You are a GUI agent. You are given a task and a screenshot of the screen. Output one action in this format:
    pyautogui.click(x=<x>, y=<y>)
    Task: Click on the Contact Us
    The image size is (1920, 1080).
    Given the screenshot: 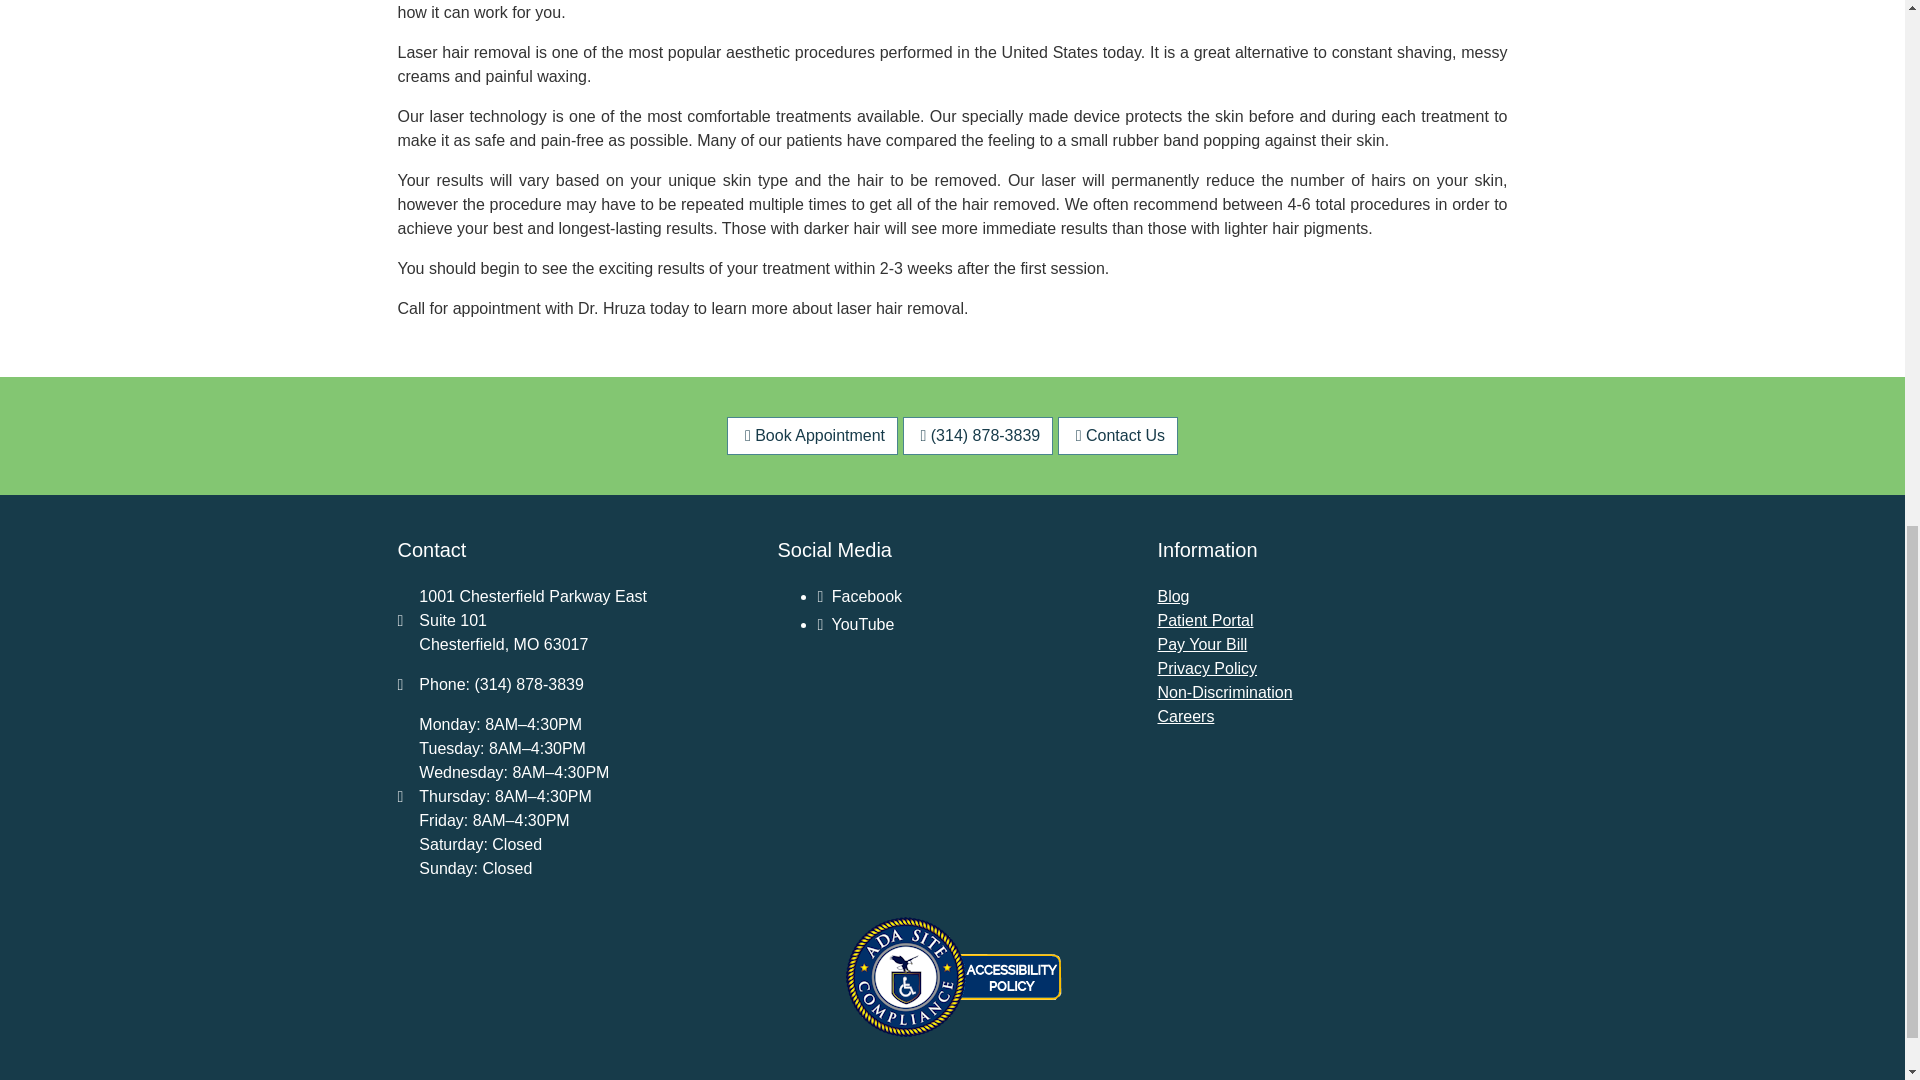 What is the action you would take?
    pyautogui.click(x=1118, y=435)
    